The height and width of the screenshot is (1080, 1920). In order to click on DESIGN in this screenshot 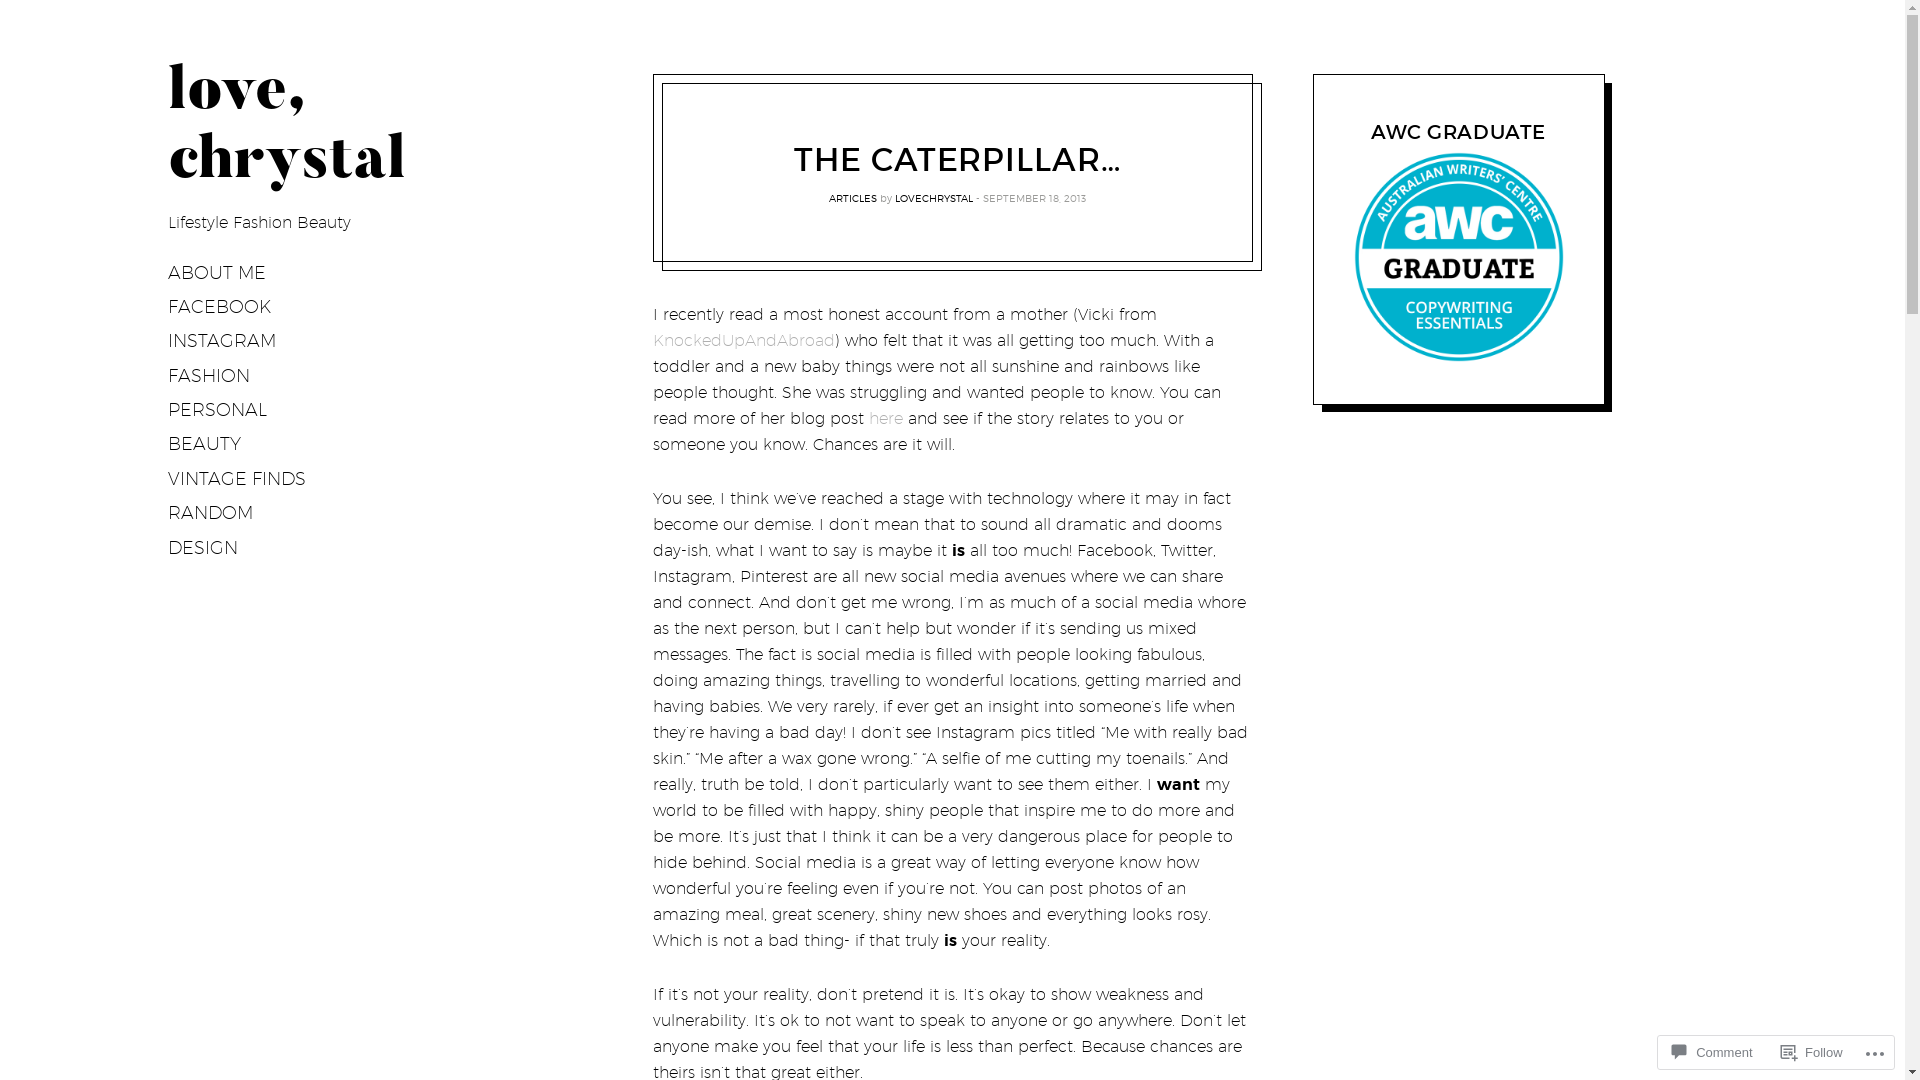, I will do `click(203, 548)`.